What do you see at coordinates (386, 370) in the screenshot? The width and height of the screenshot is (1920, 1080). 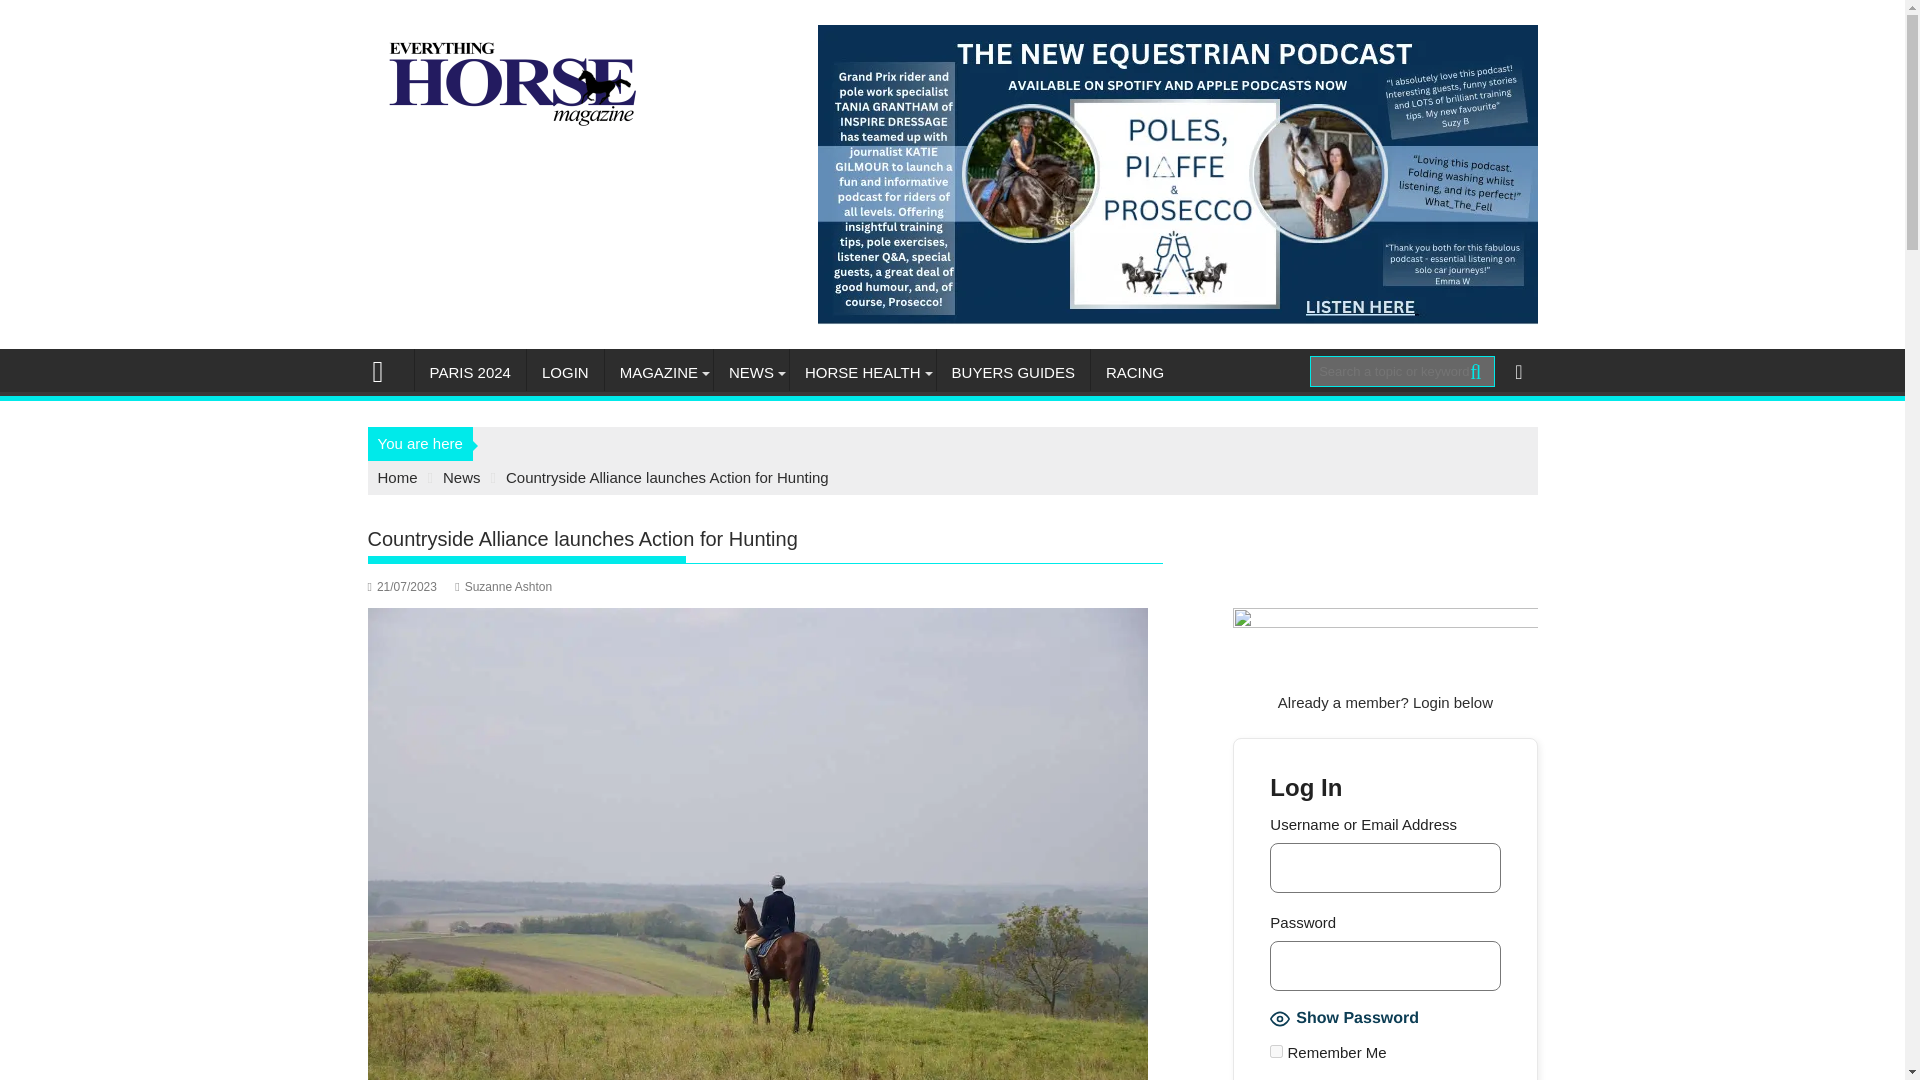 I see `Everything Horse Magazine` at bounding box center [386, 370].